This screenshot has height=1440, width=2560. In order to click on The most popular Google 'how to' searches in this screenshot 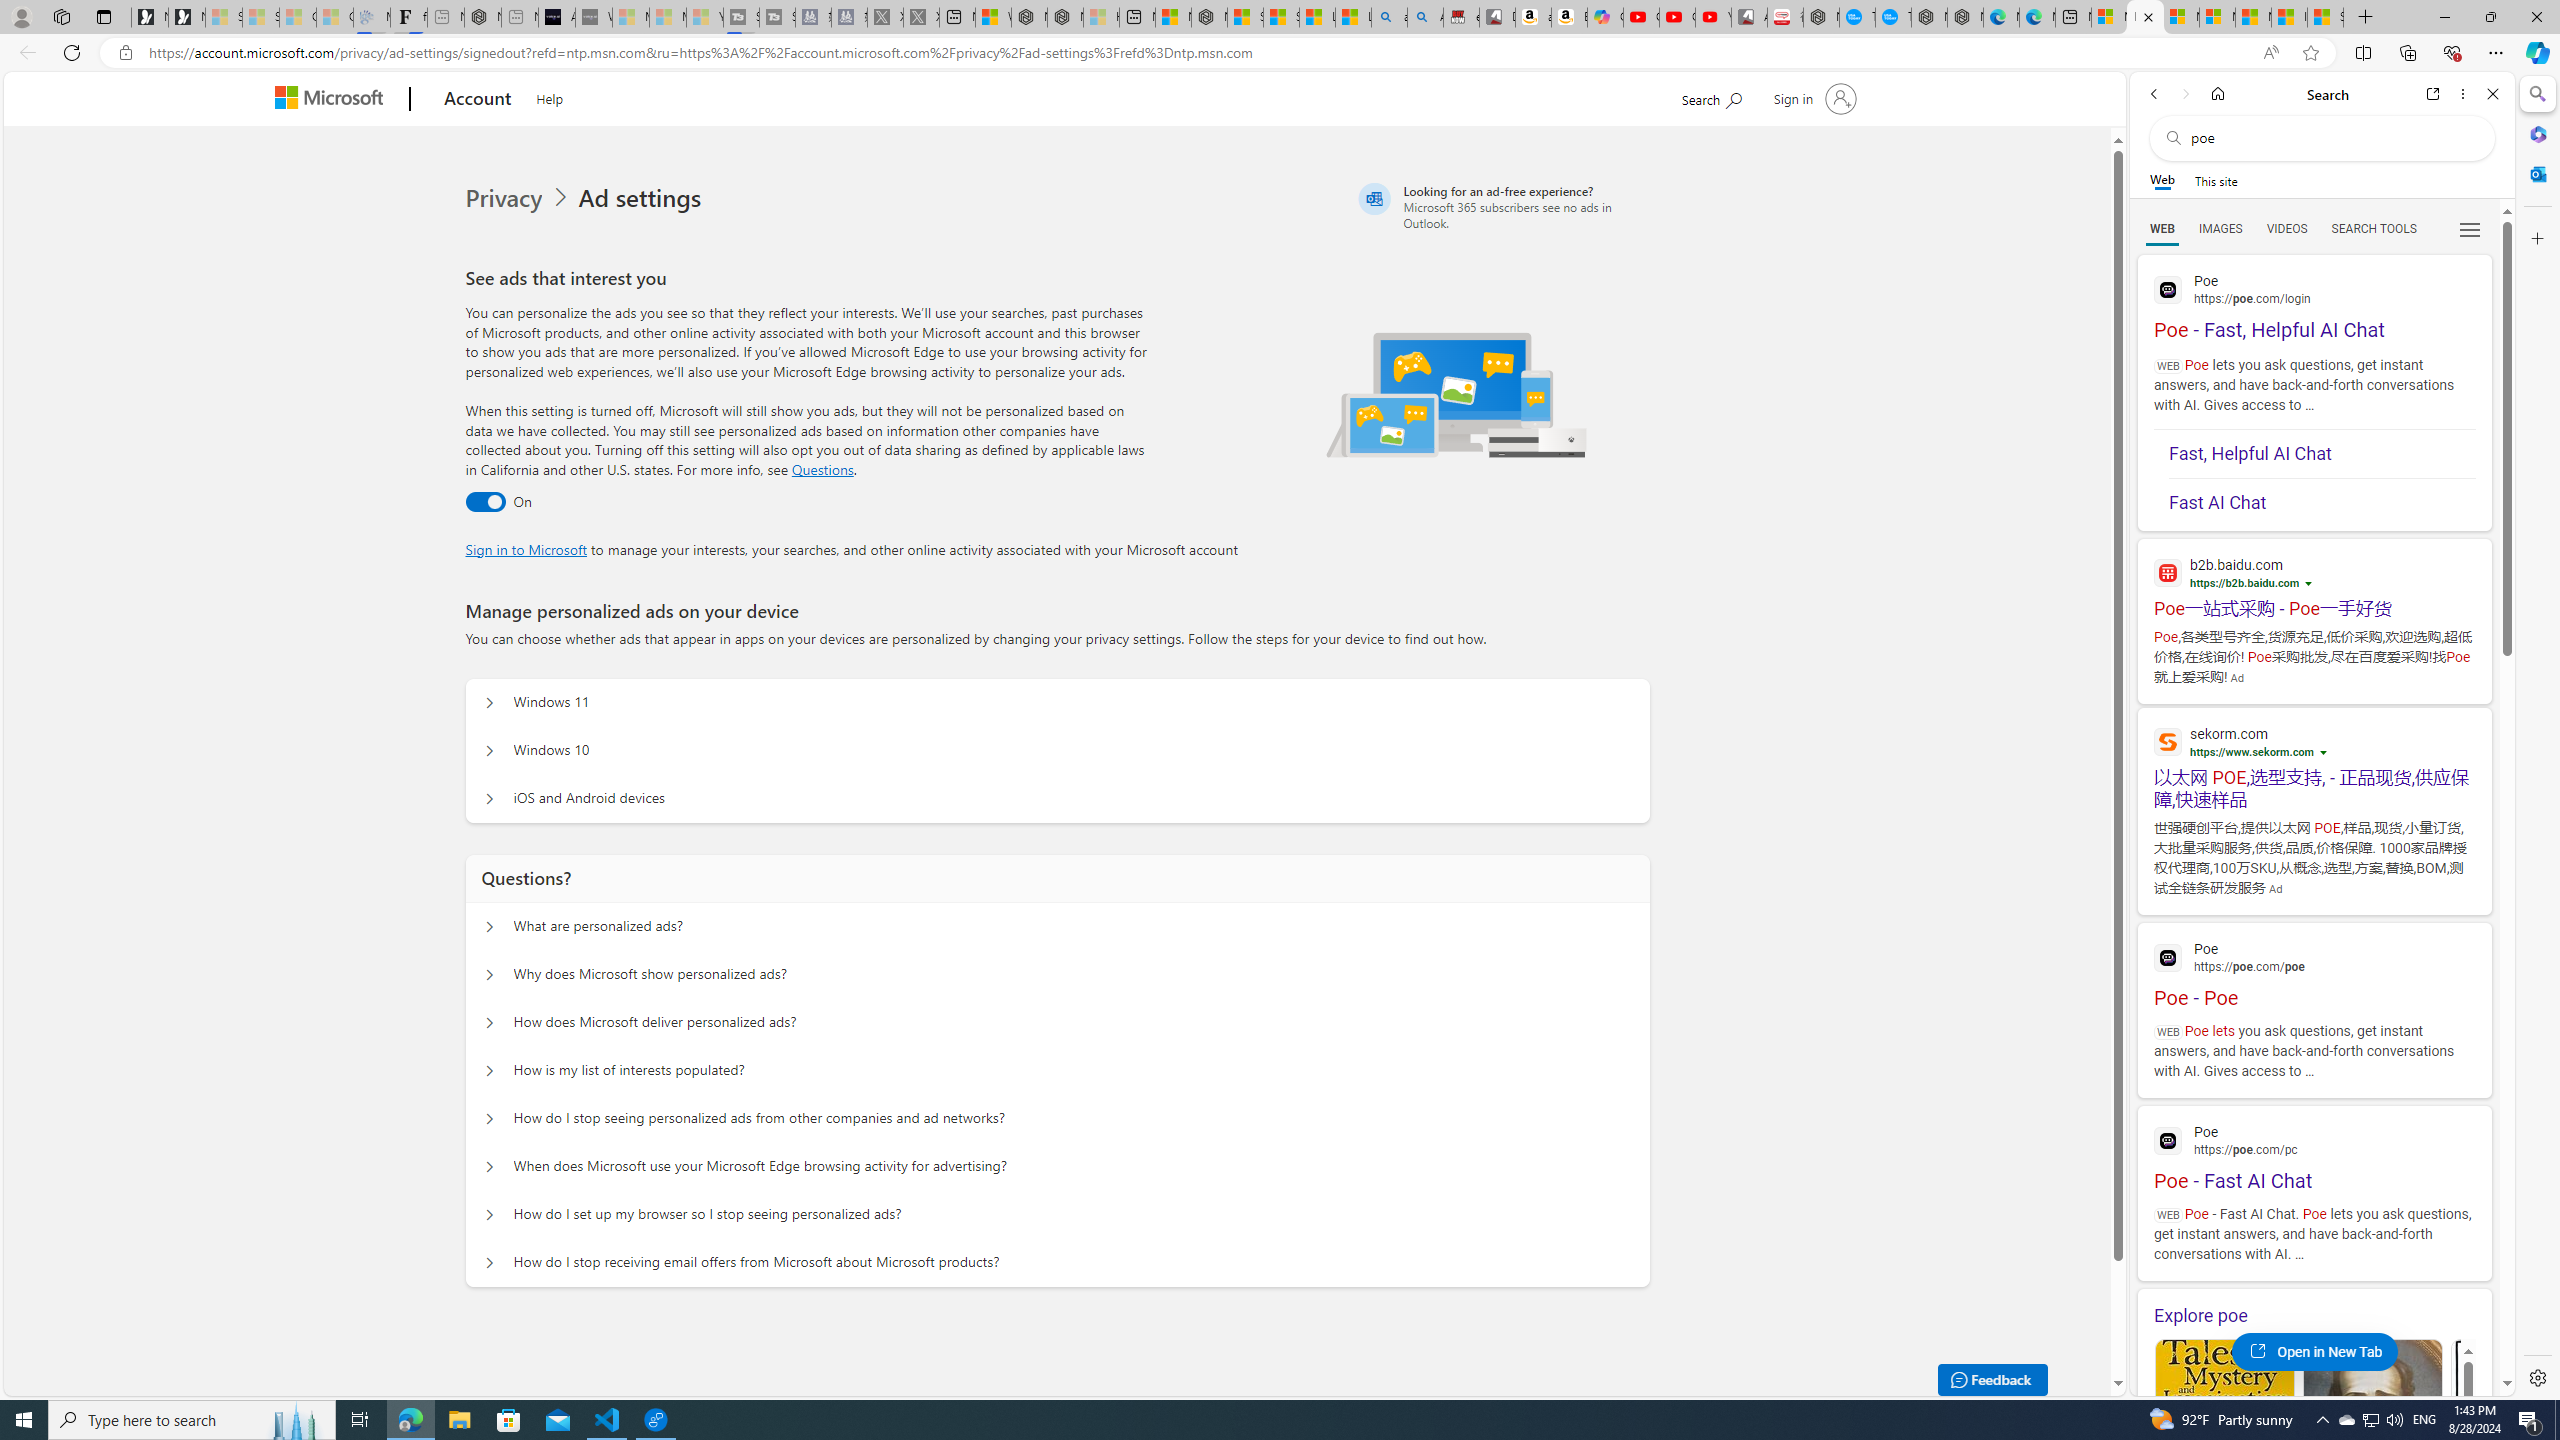, I will do `click(1893, 17)`.